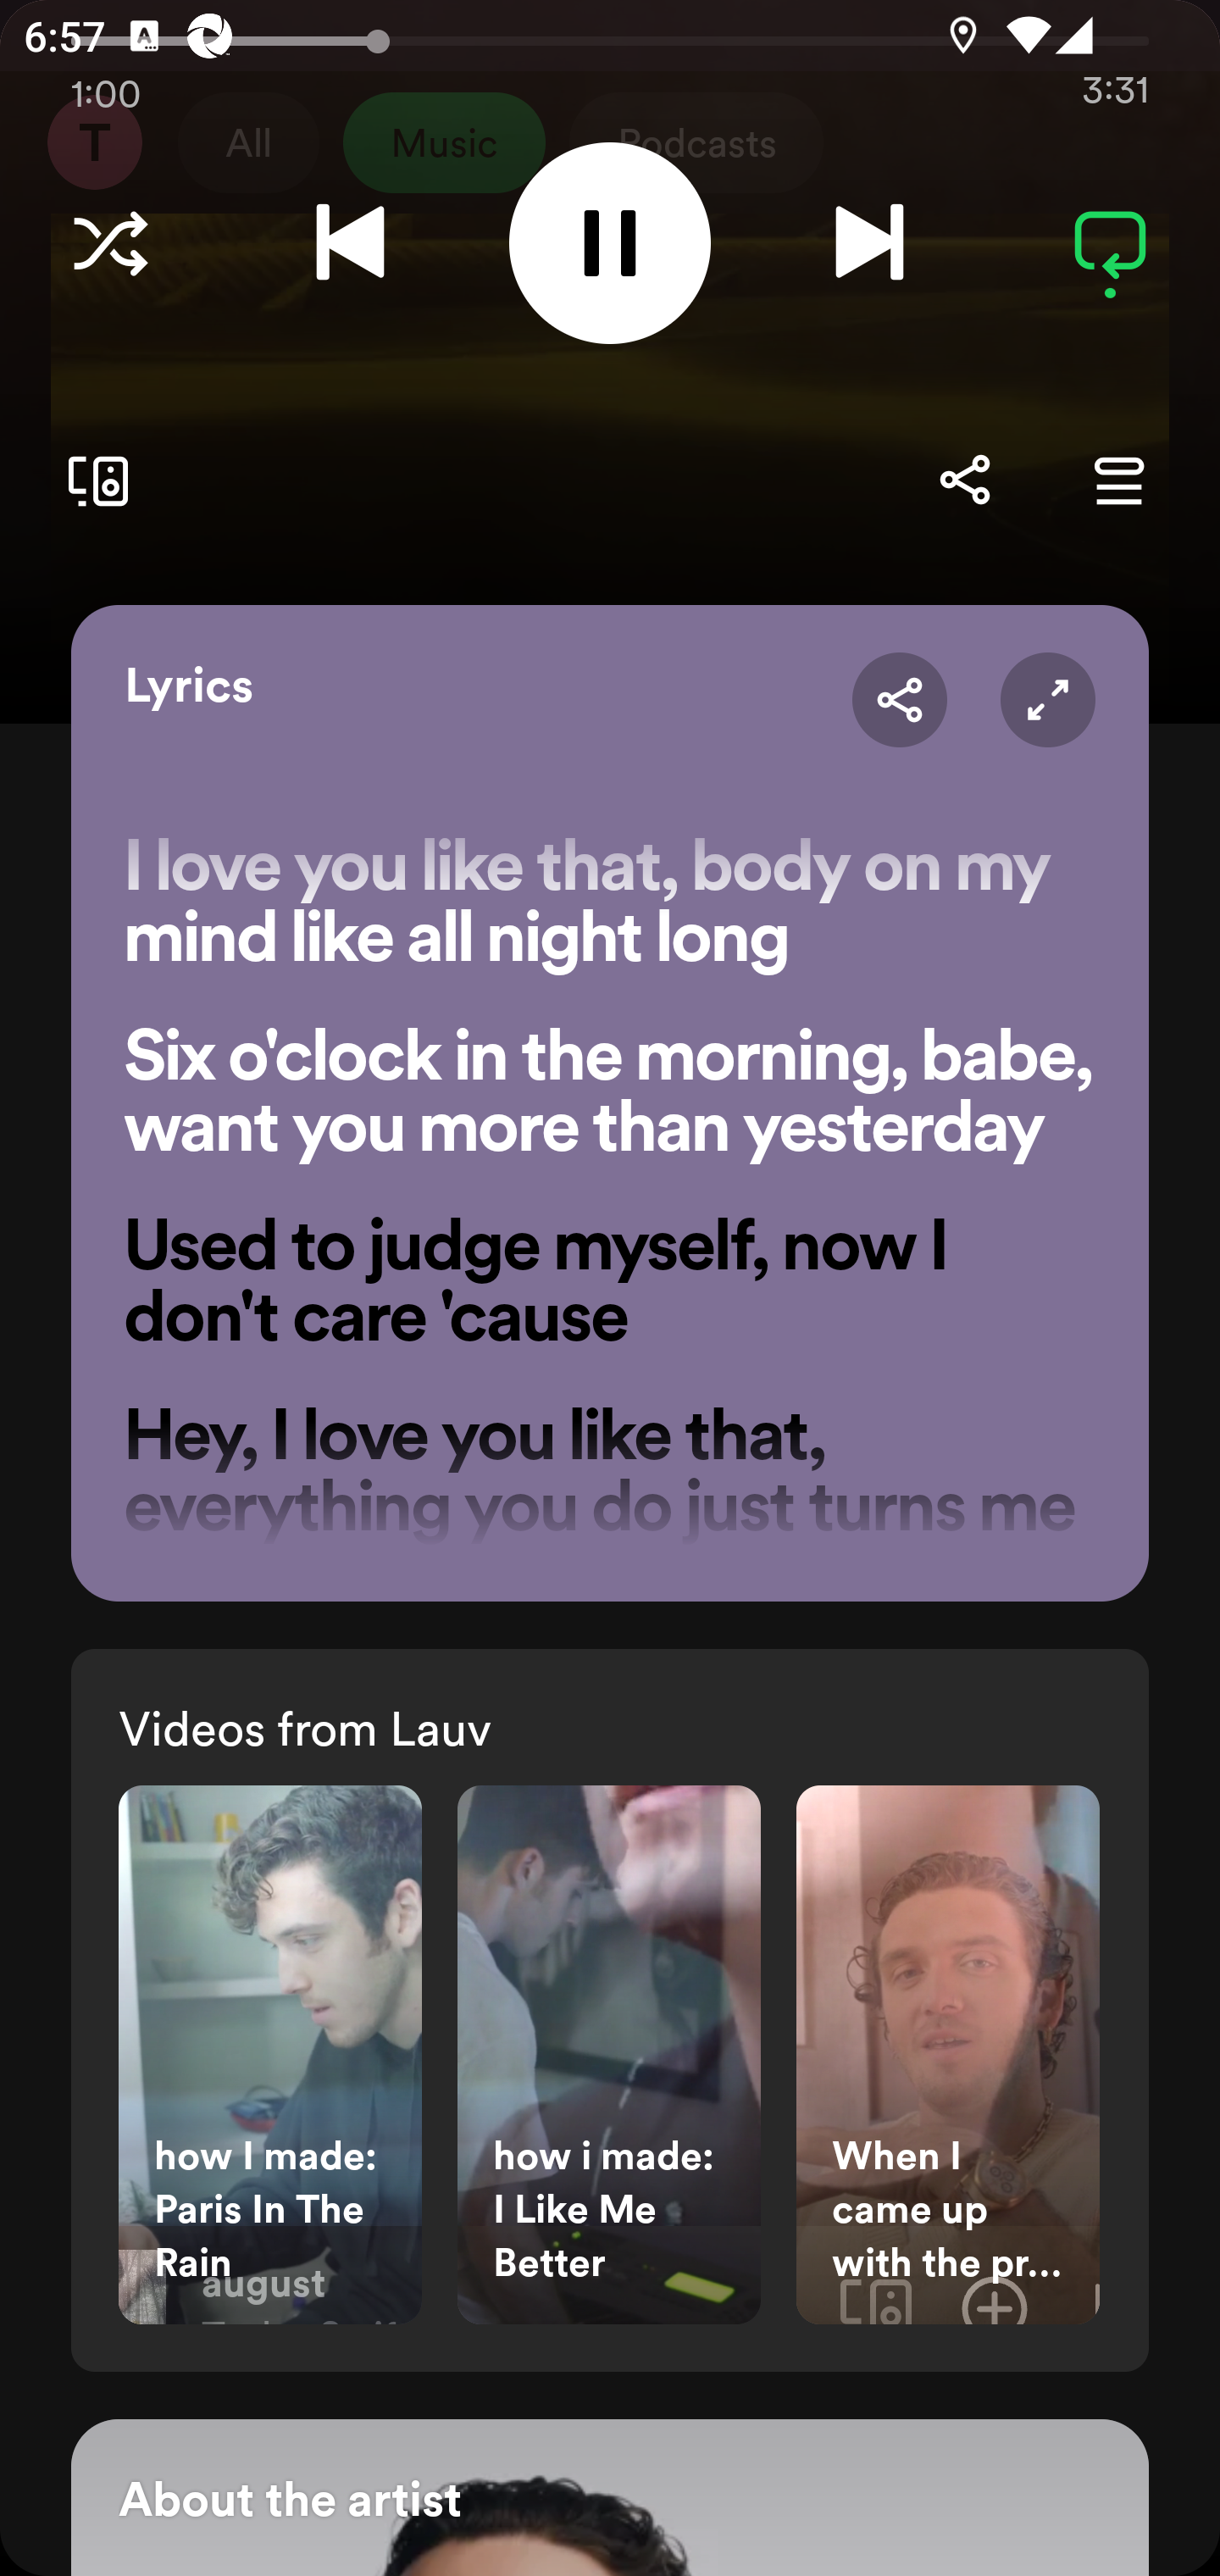  Describe the element at coordinates (91, 480) in the screenshot. I see `Connect to a device. Opens the devices menu` at that location.